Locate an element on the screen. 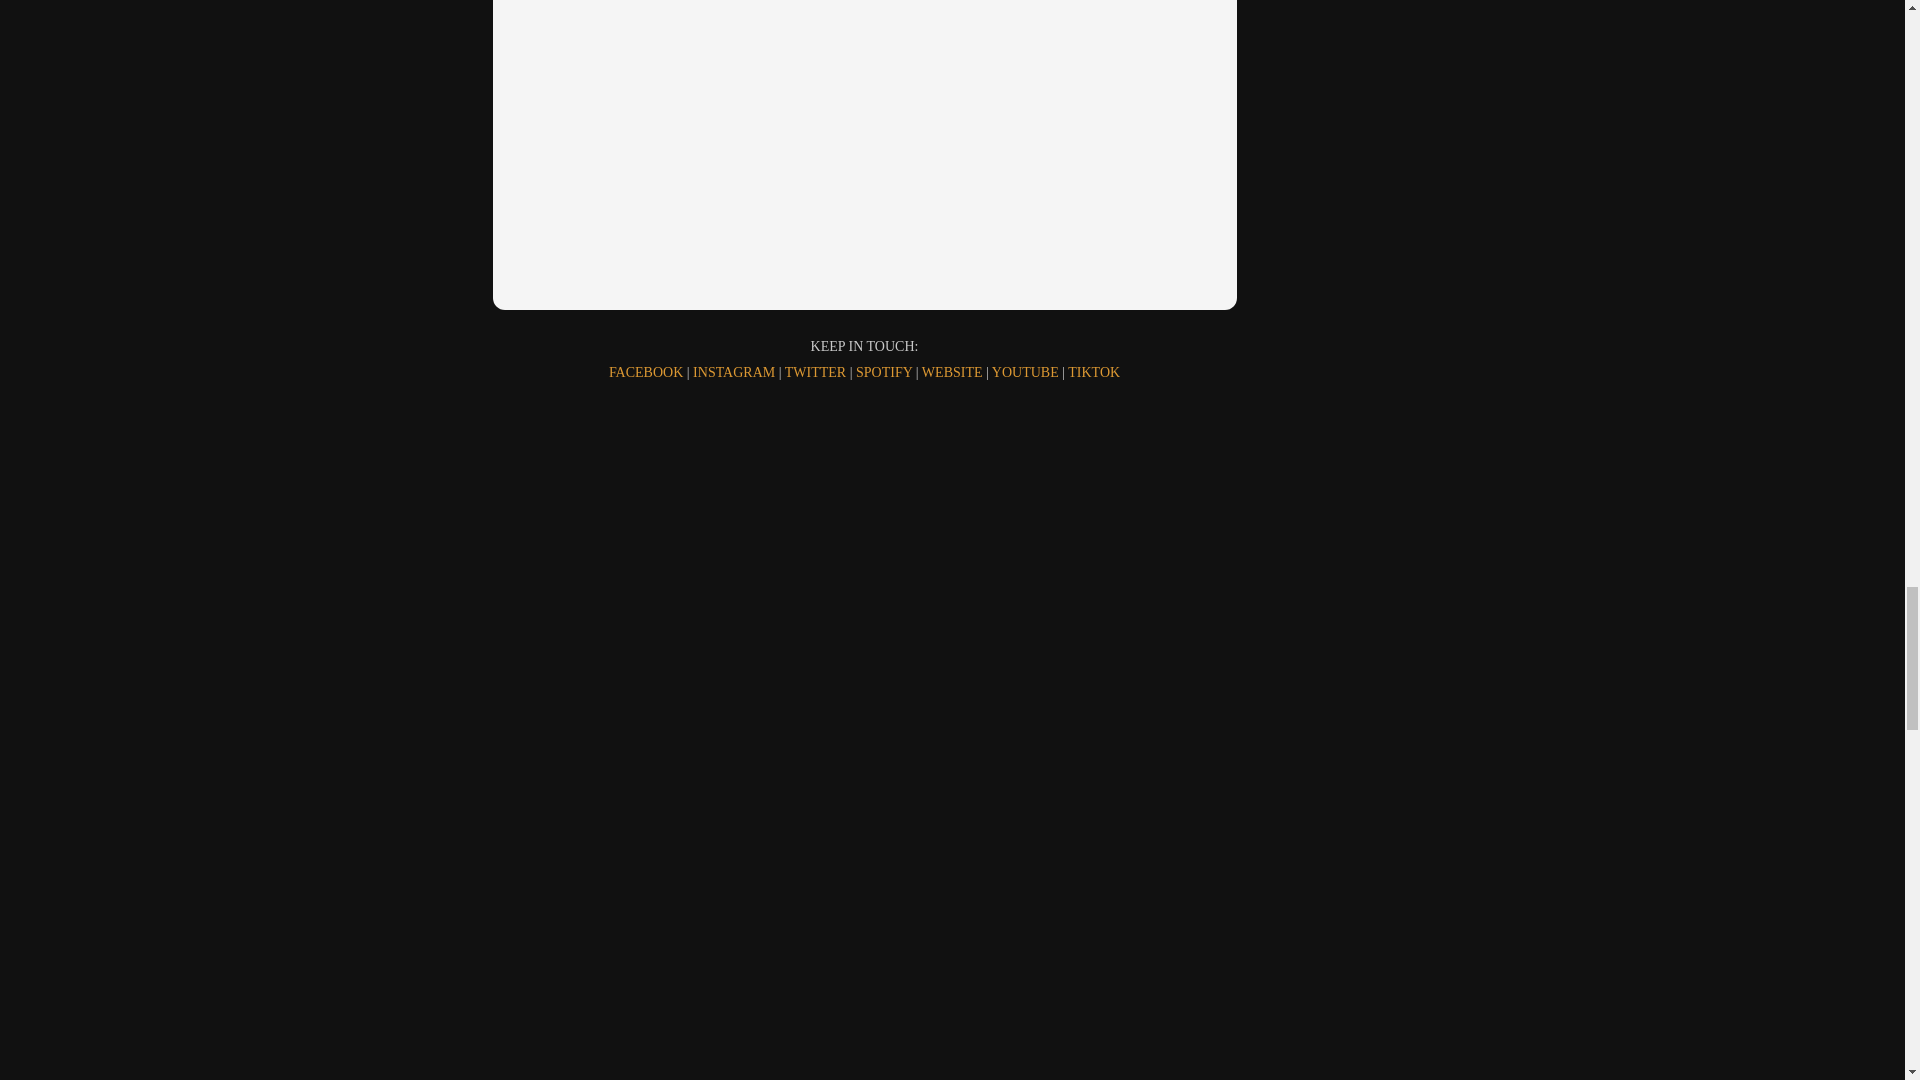  INSTAGRAM is located at coordinates (736, 372).